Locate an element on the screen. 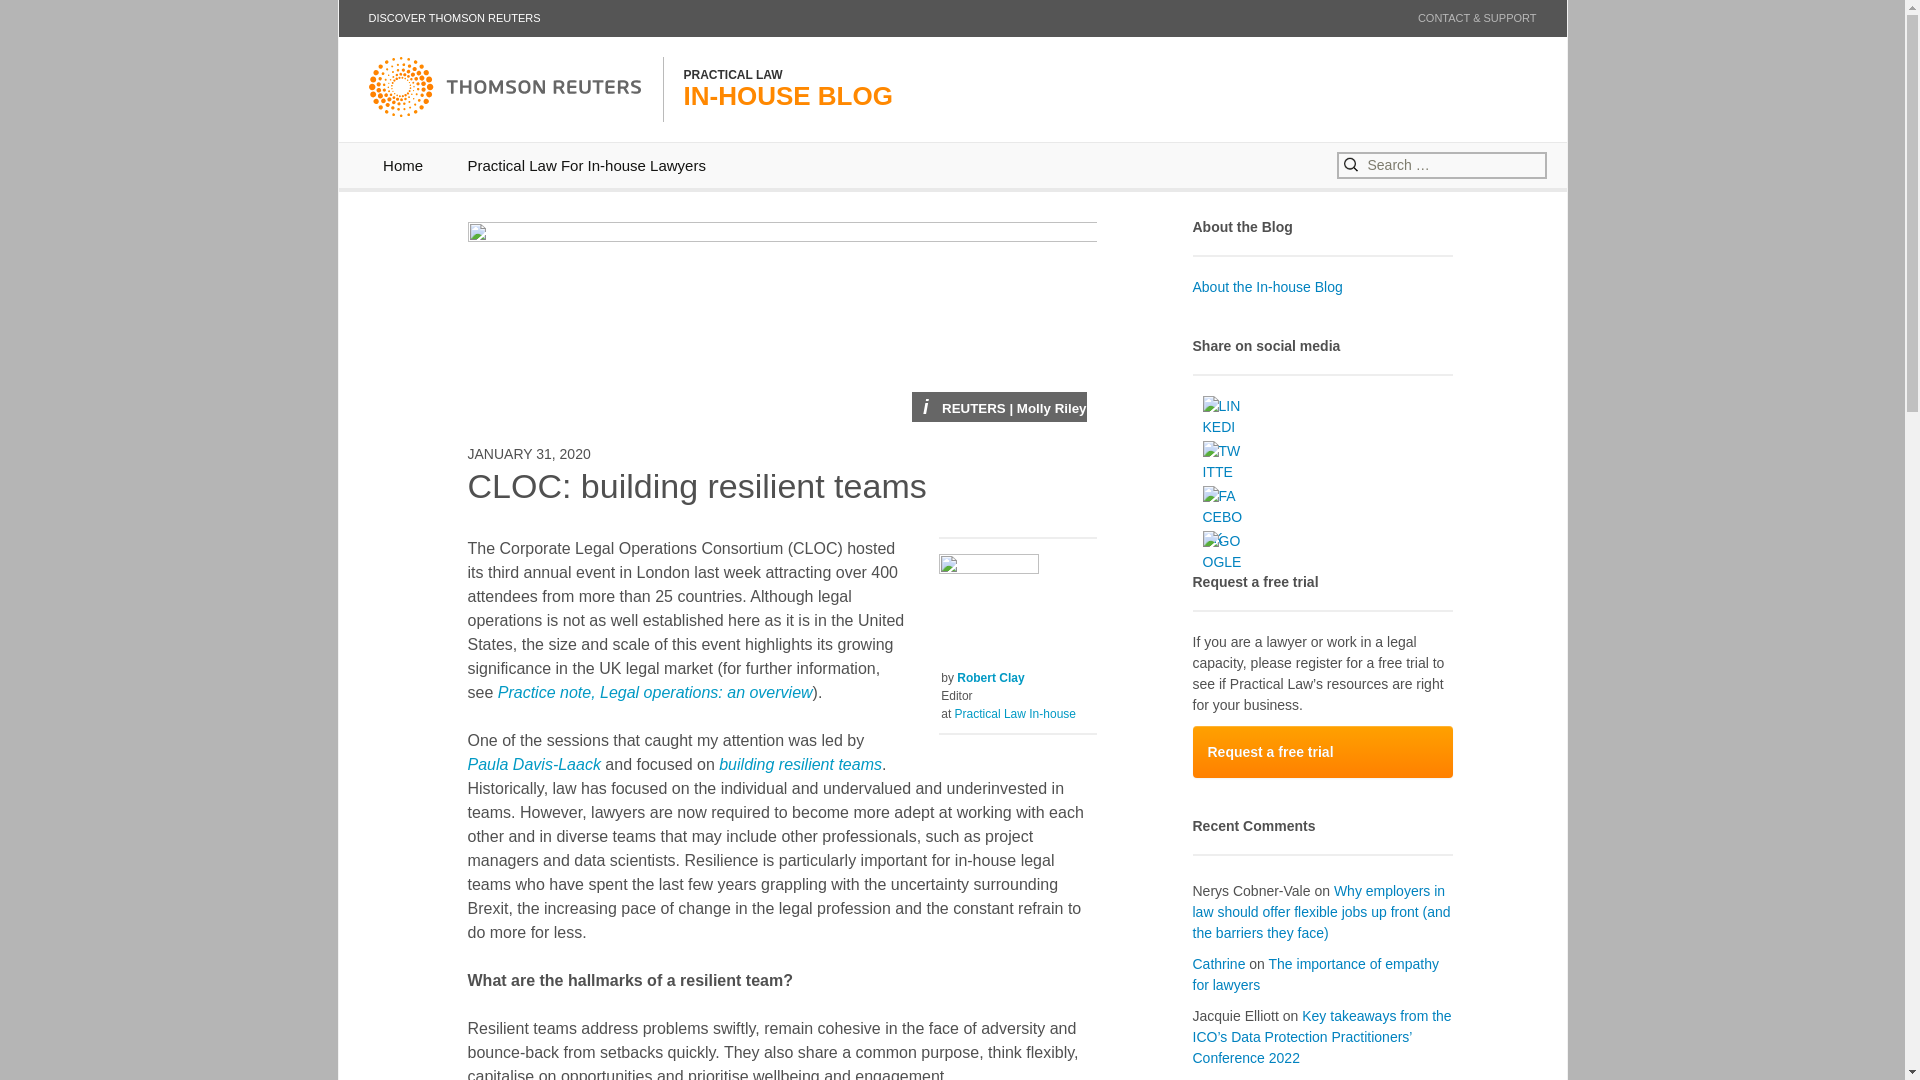 The image size is (1920, 1080). Practical Law In-house is located at coordinates (1014, 714).